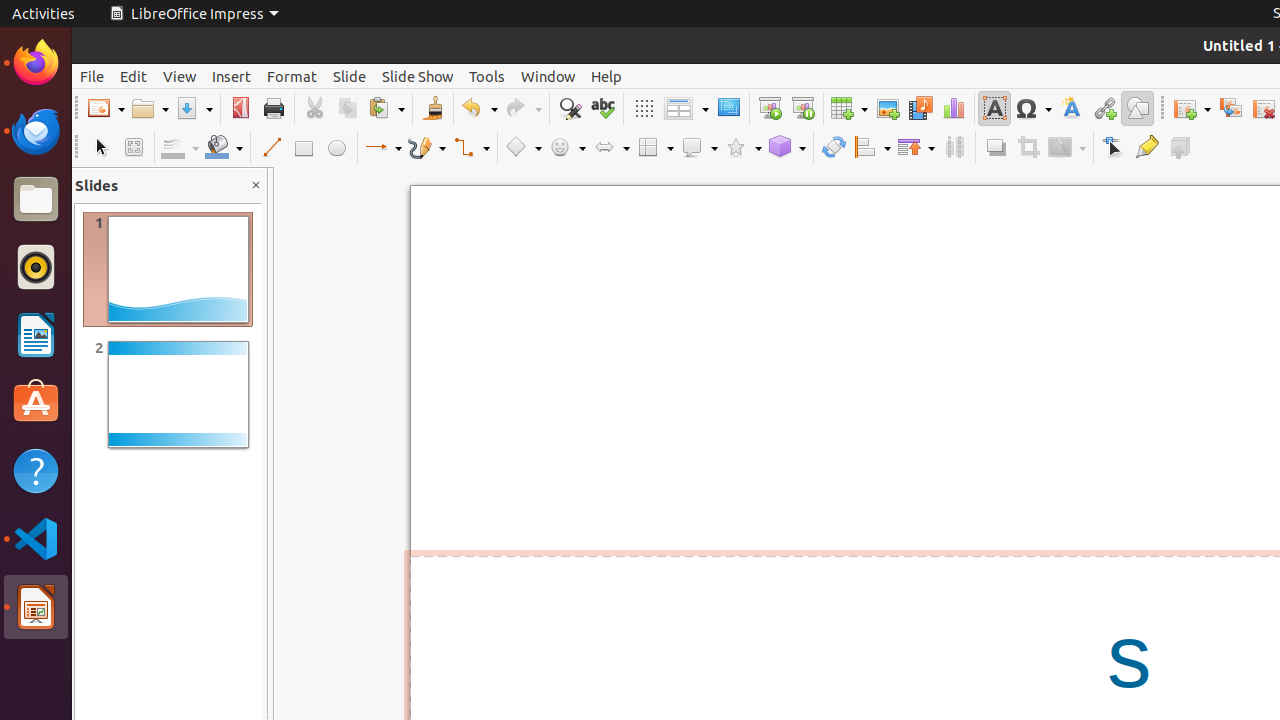  Describe the element at coordinates (611, 148) in the screenshot. I see `Arrow Shapes` at that location.